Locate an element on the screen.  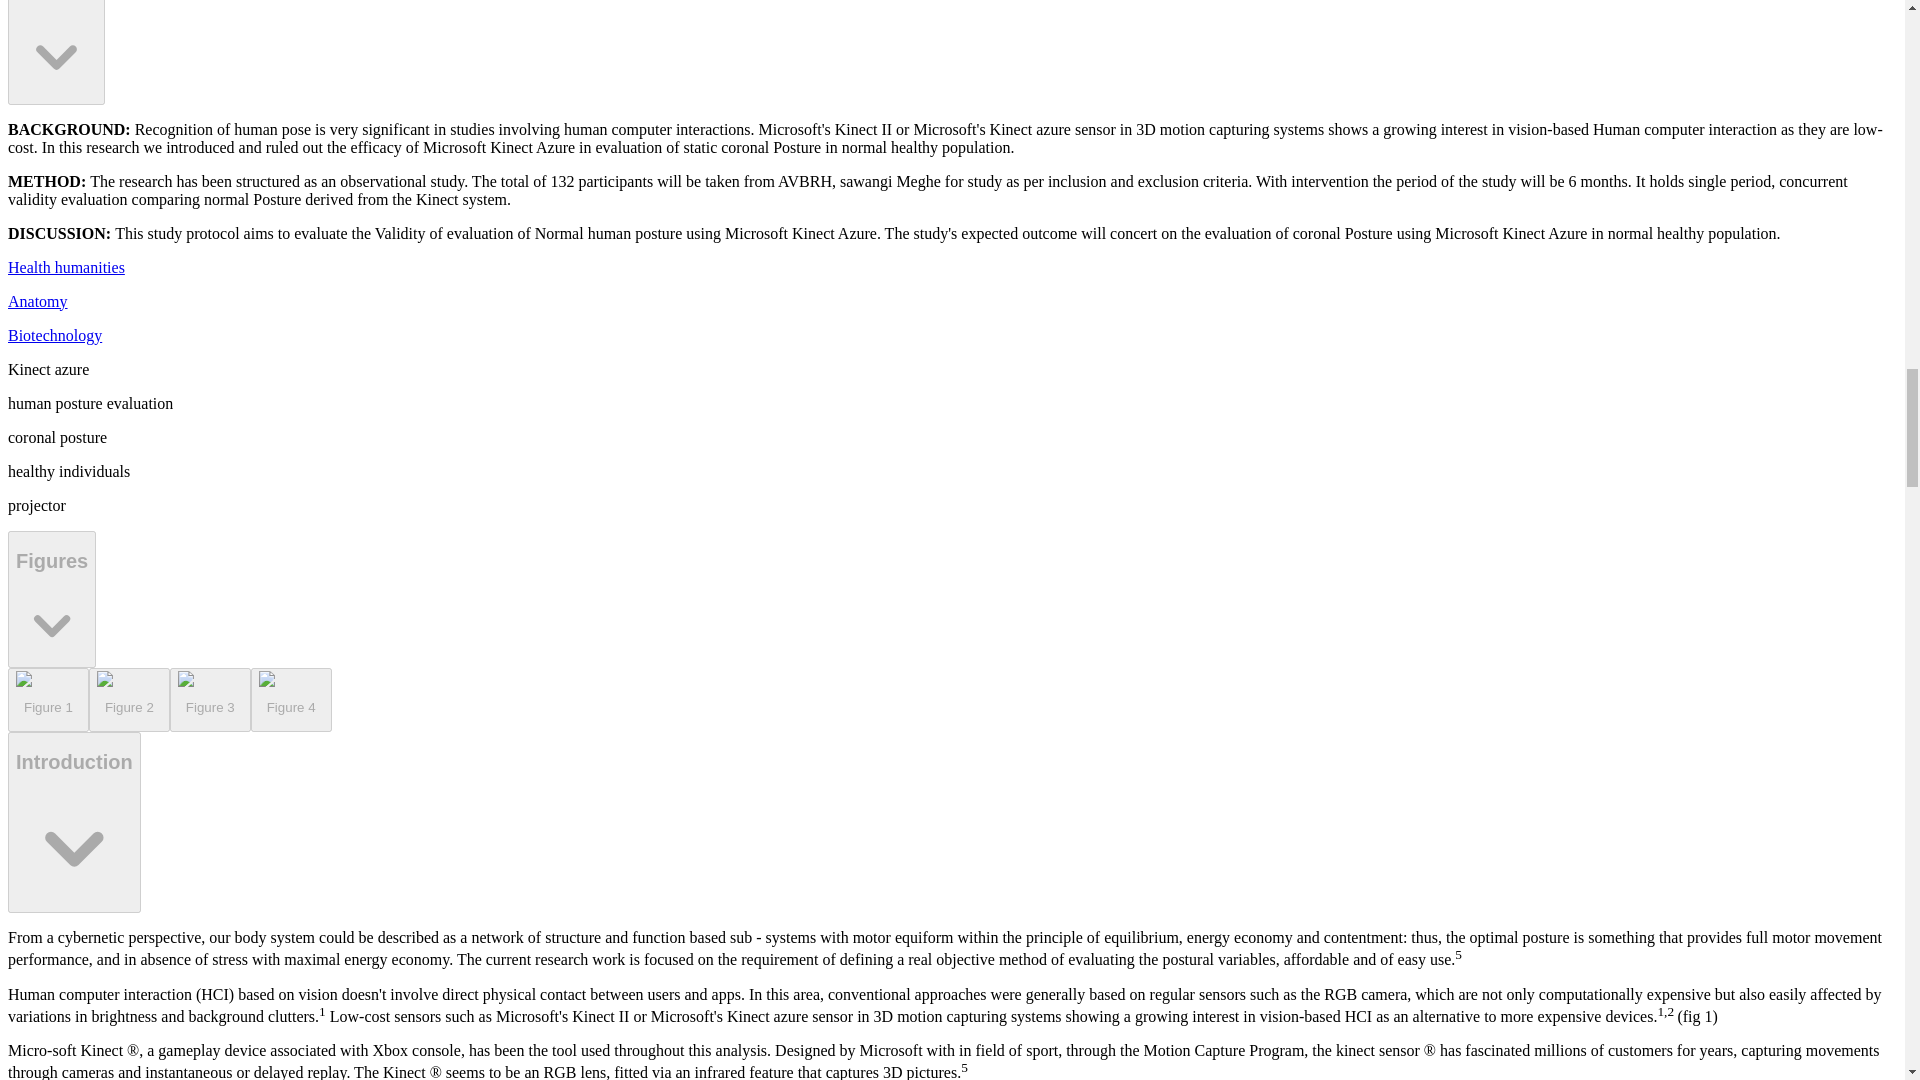
Figure 2 is located at coordinates (129, 700).